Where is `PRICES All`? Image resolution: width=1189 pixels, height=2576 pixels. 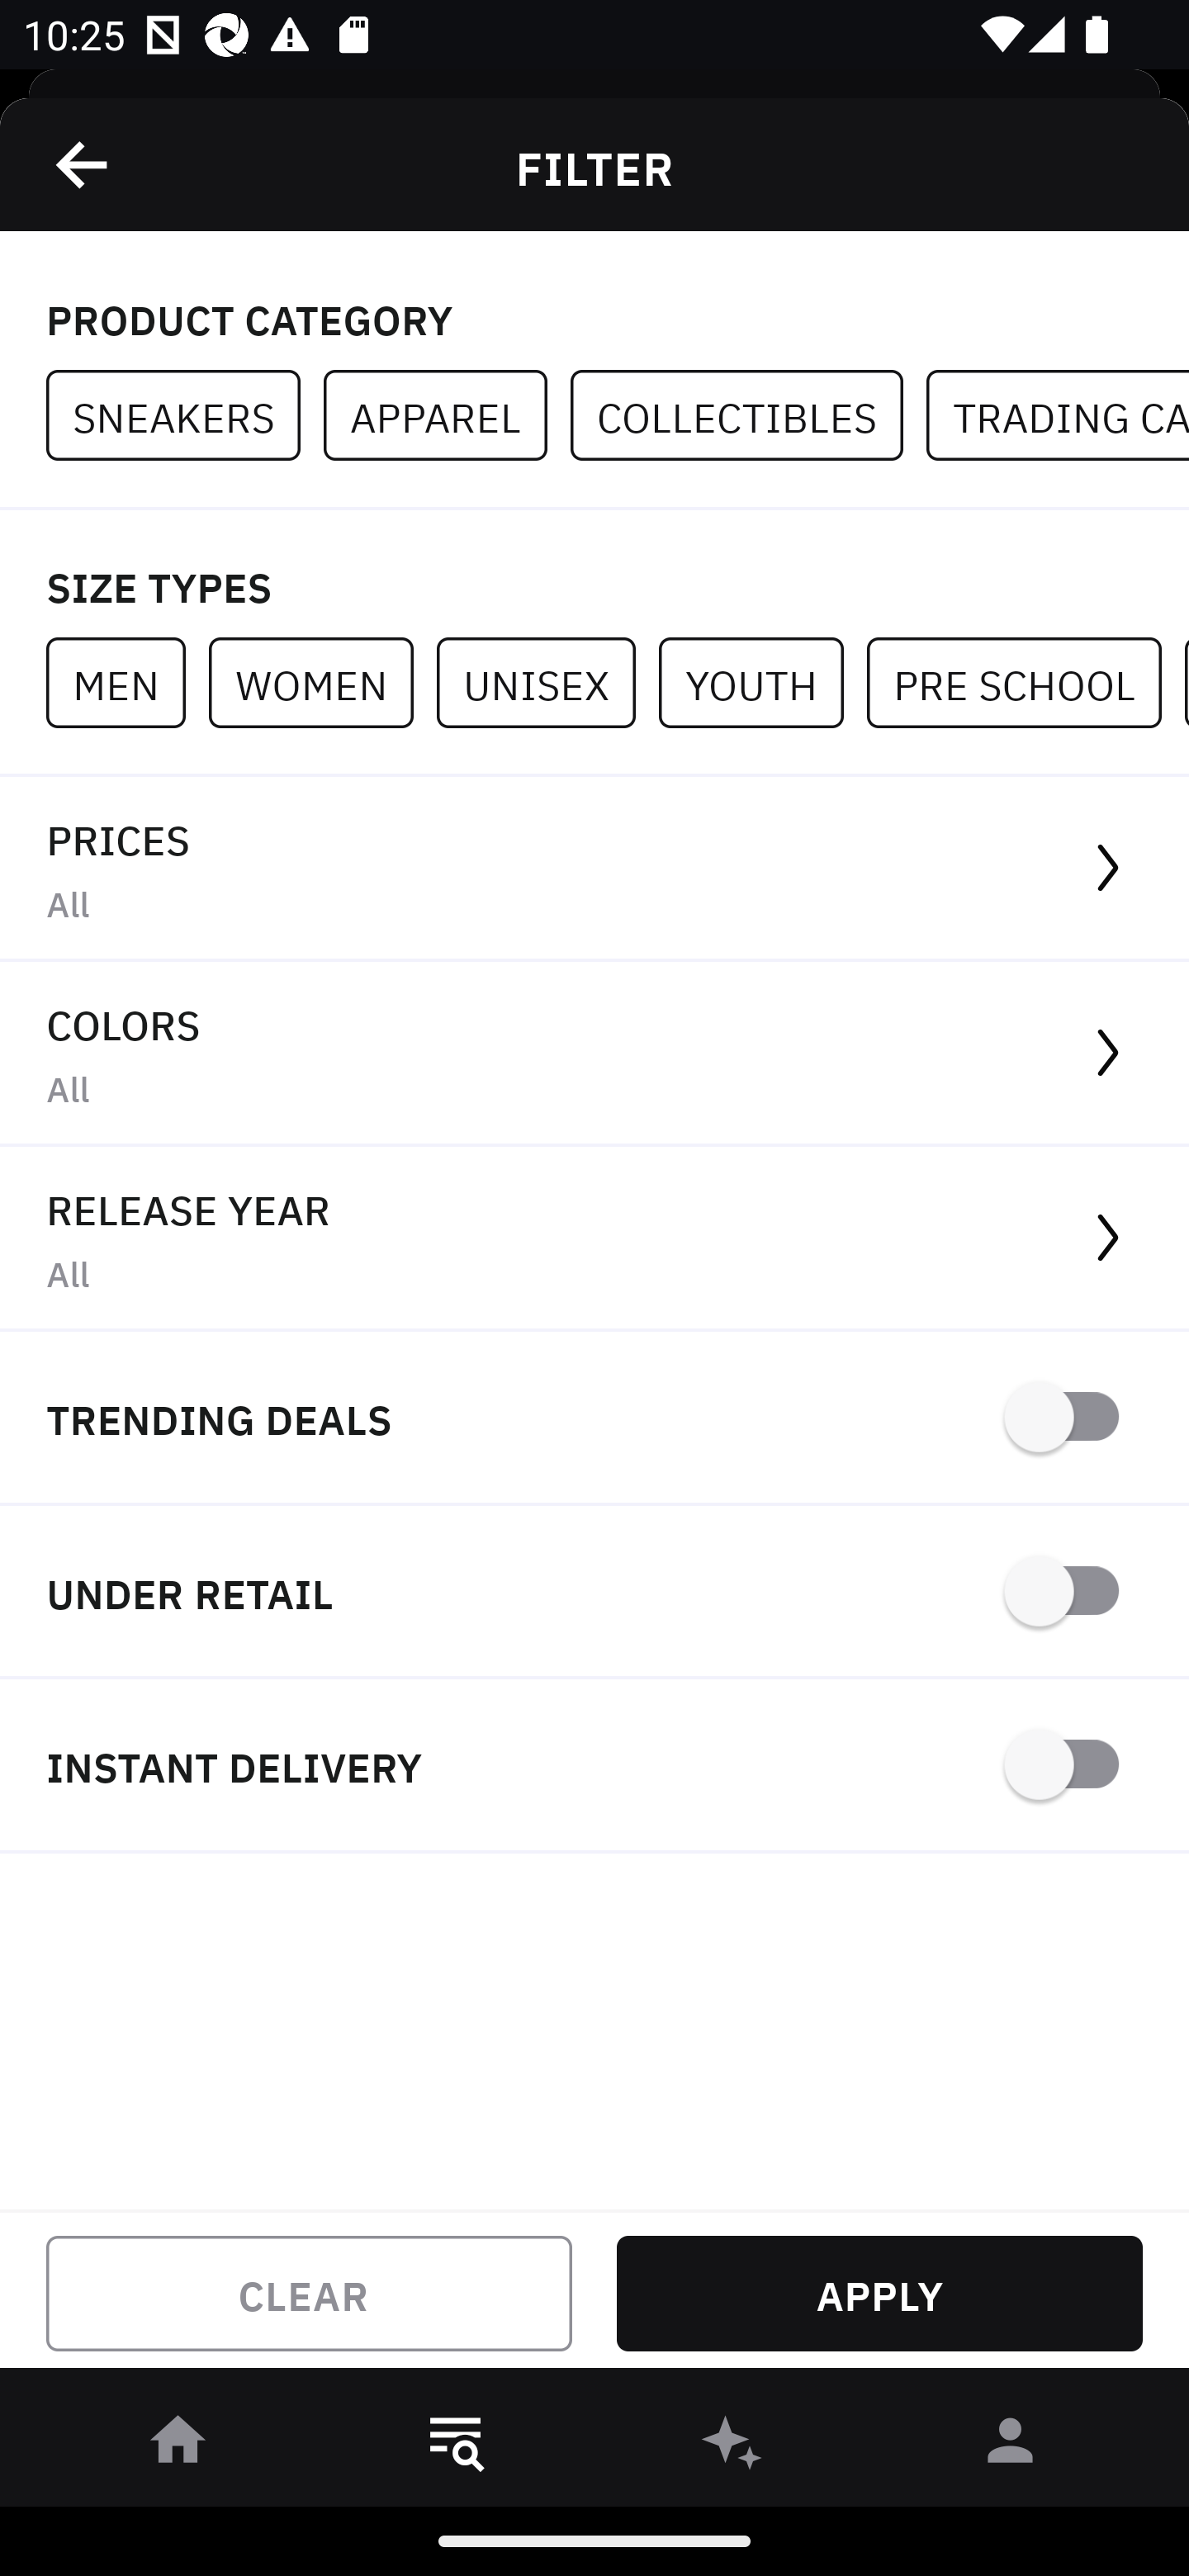 PRICES All is located at coordinates (594, 869).